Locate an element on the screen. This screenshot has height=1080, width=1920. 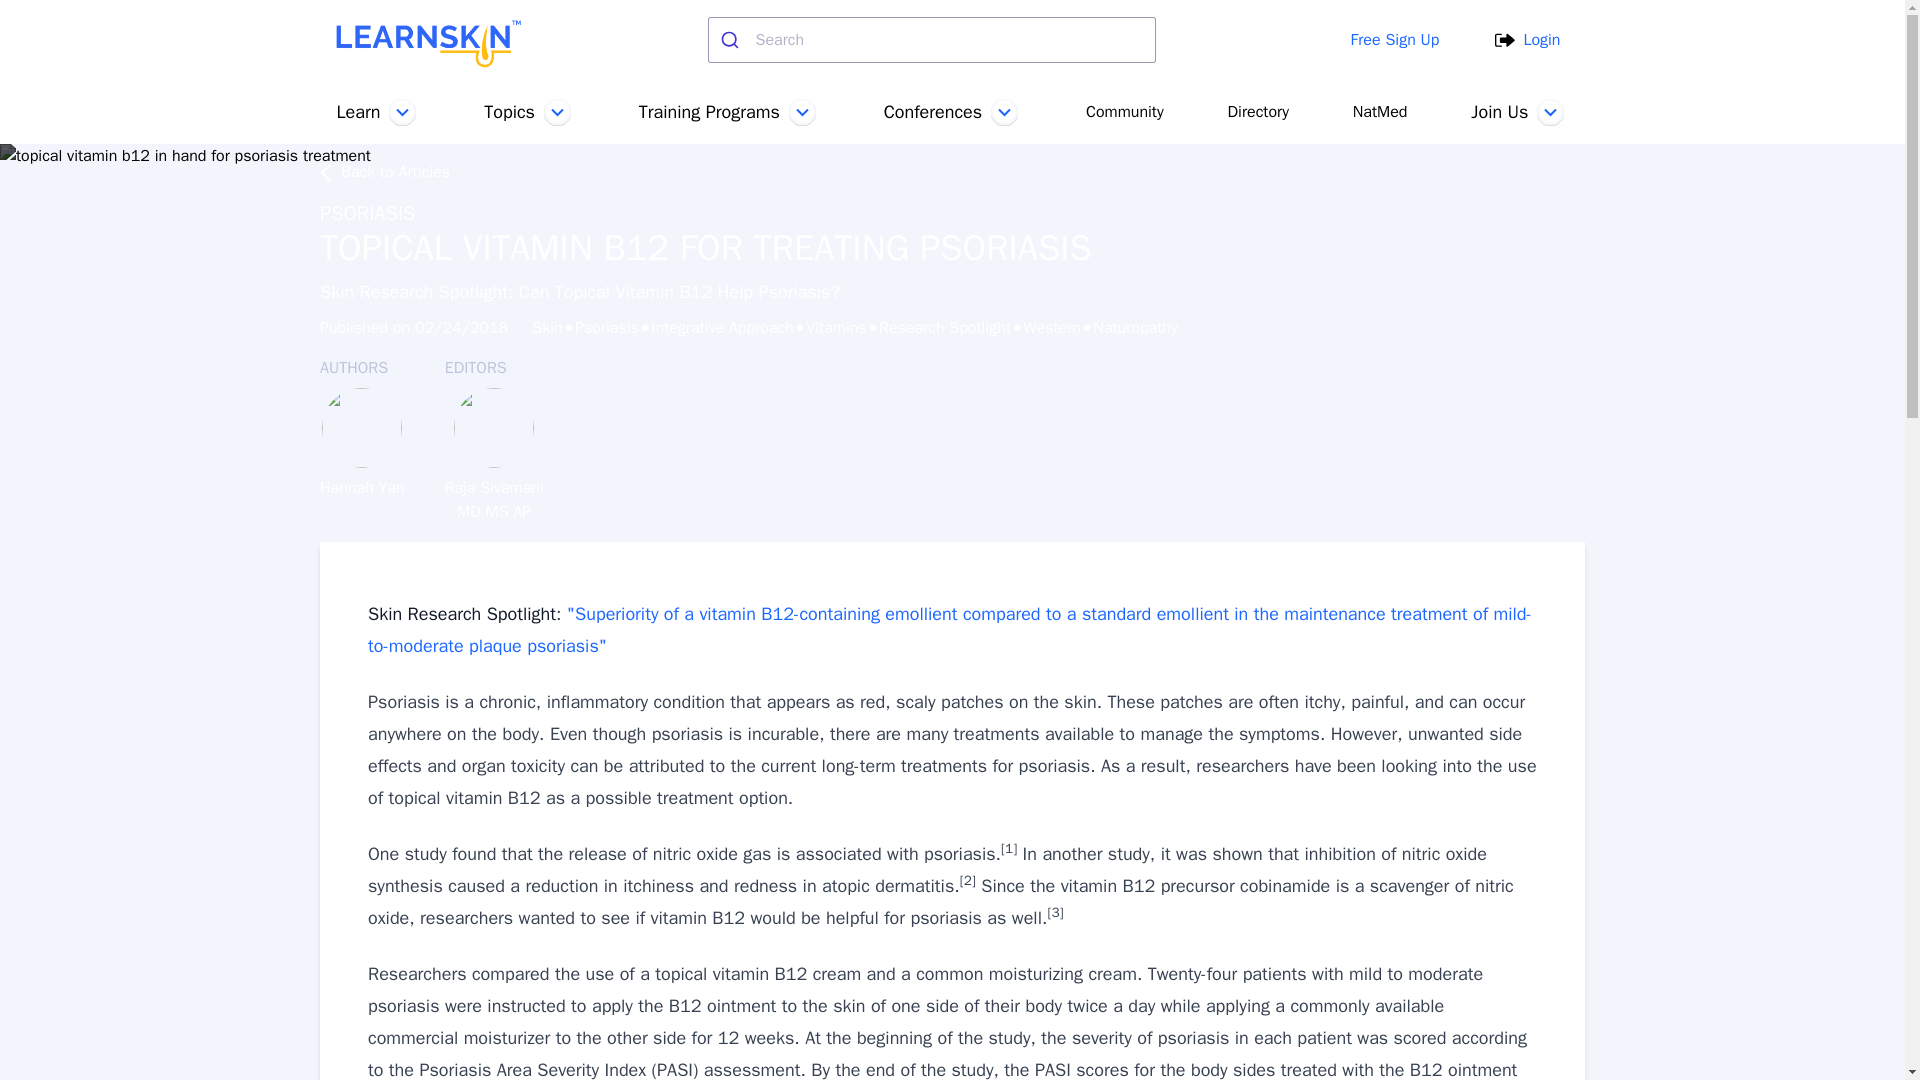
Topics is located at coordinates (528, 112).